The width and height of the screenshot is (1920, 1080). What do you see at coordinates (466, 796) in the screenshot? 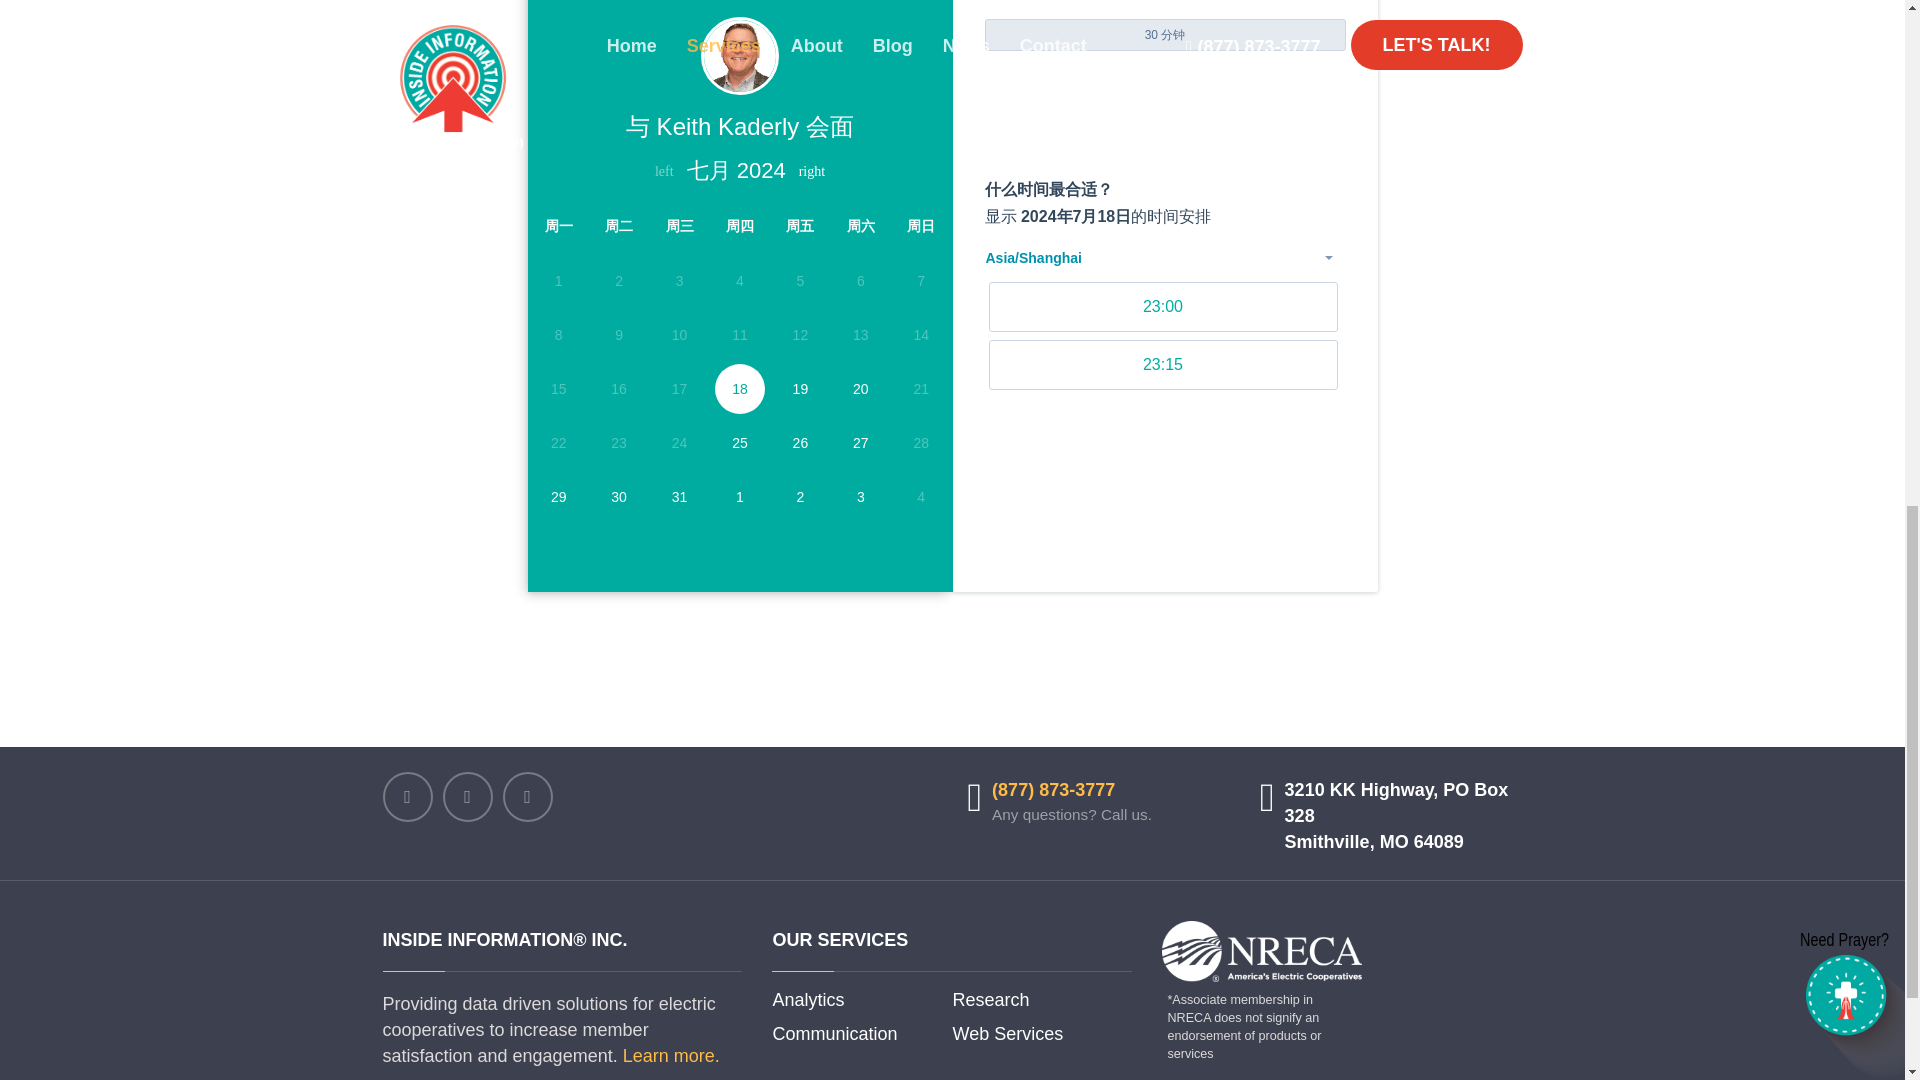
I see `linkedin` at bounding box center [466, 796].